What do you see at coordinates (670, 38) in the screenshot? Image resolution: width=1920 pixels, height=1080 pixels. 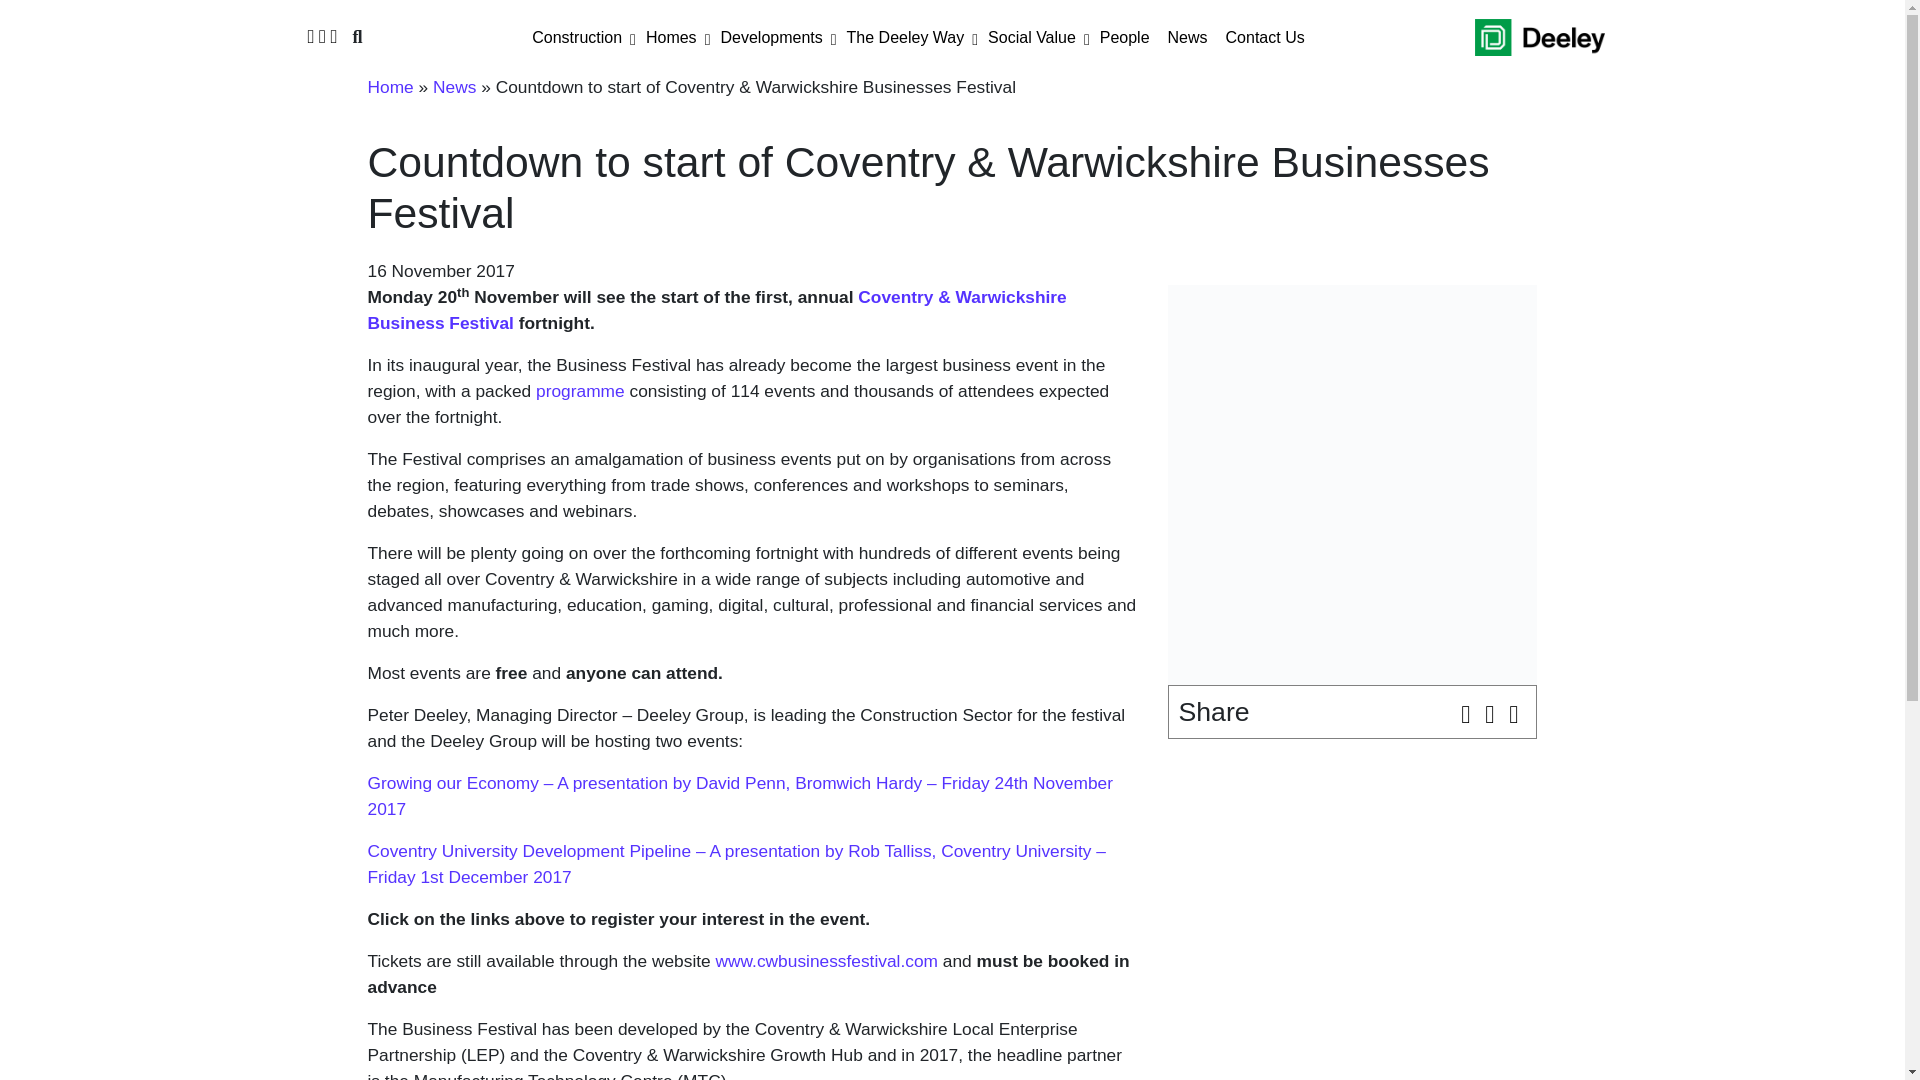 I see `Homes` at bounding box center [670, 38].